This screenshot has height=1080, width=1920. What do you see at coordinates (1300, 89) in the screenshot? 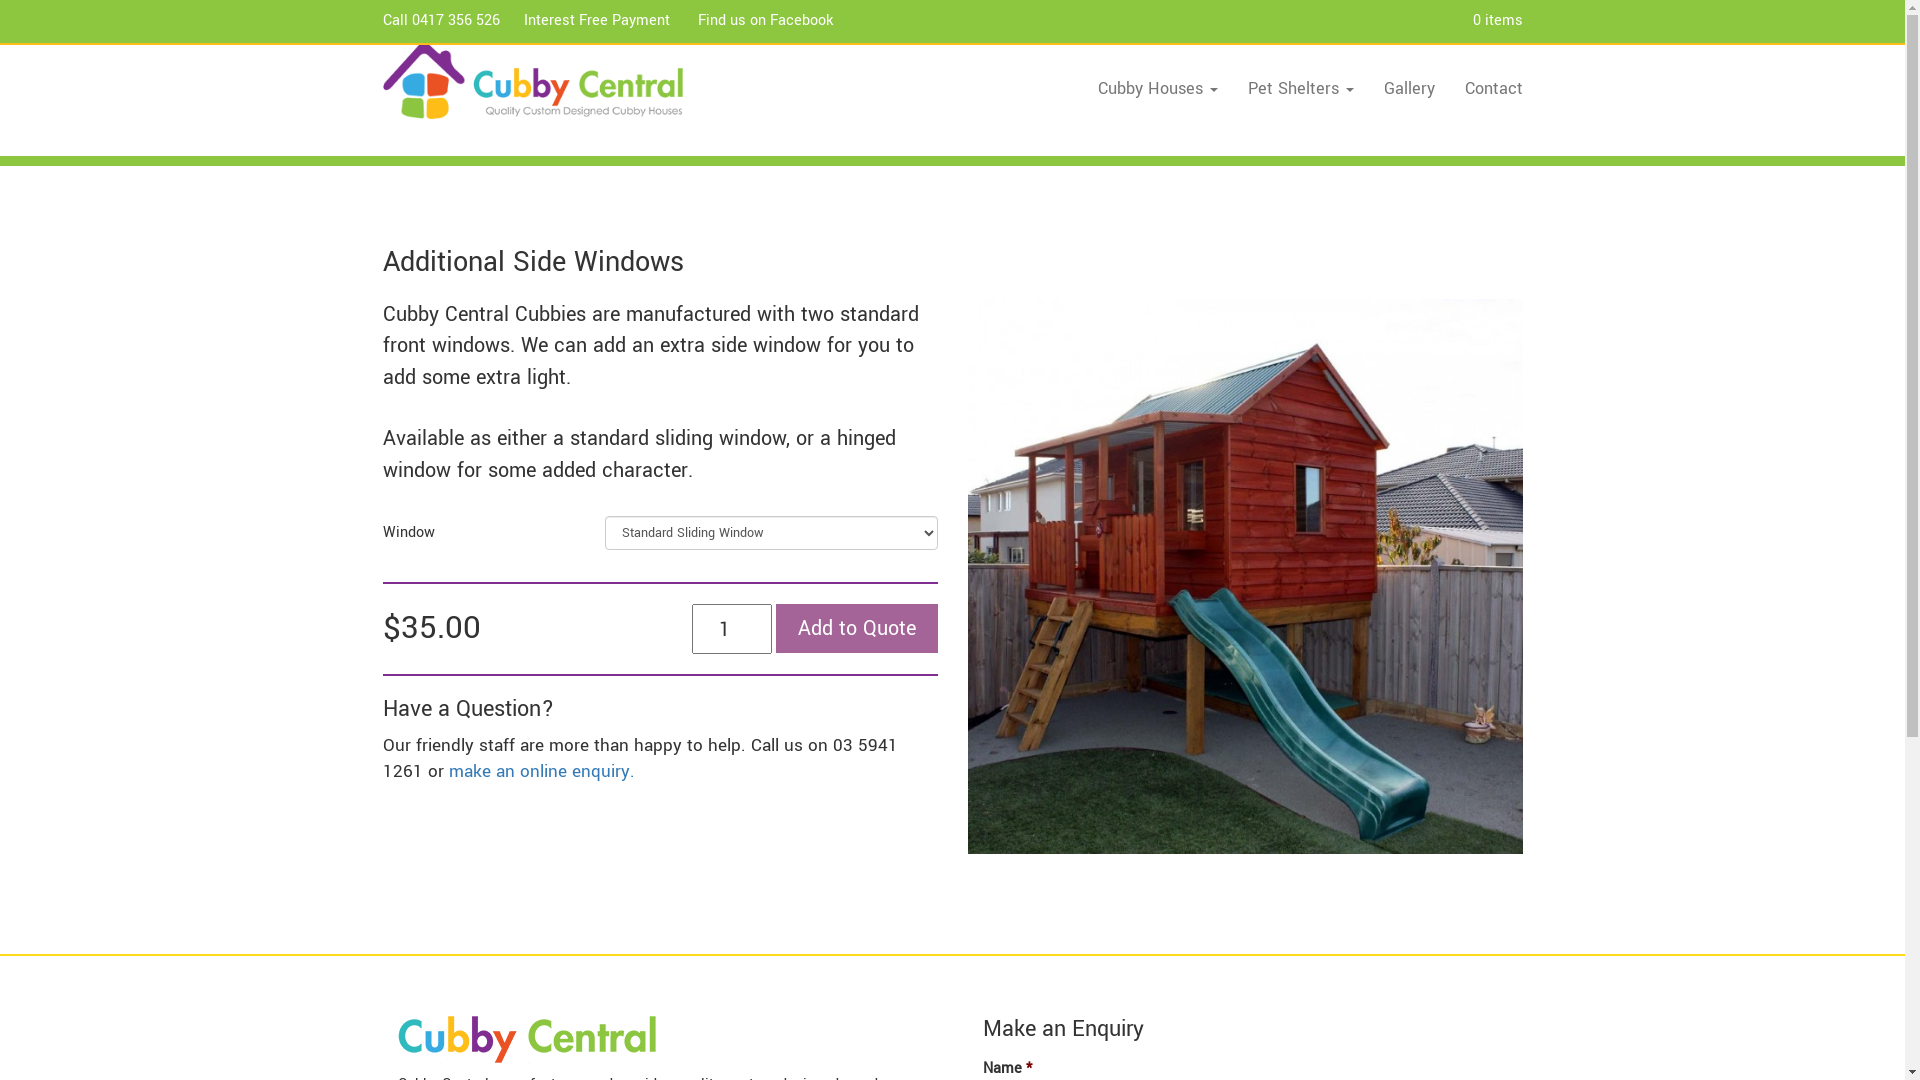
I see `Pet Shelters` at bounding box center [1300, 89].